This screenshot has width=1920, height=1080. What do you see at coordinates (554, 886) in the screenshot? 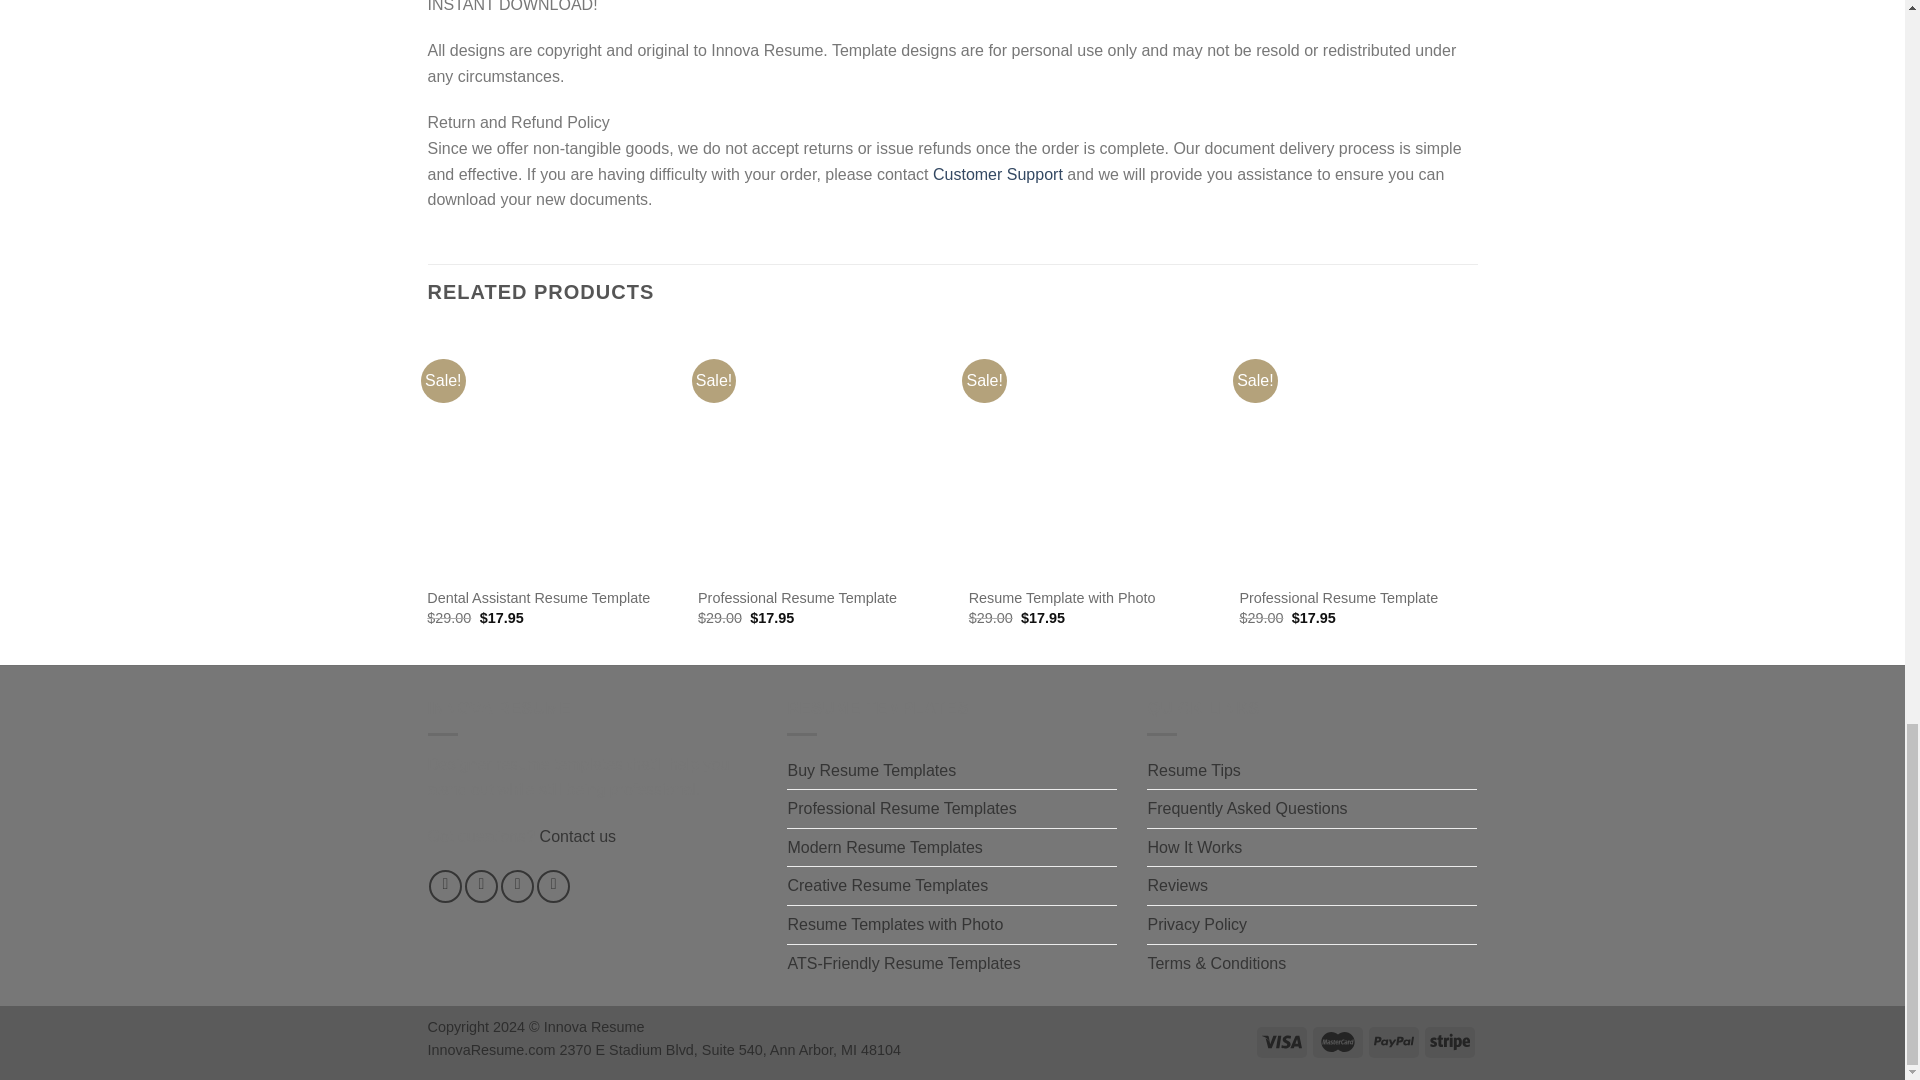
I see `Follow on Pinterest` at bounding box center [554, 886].